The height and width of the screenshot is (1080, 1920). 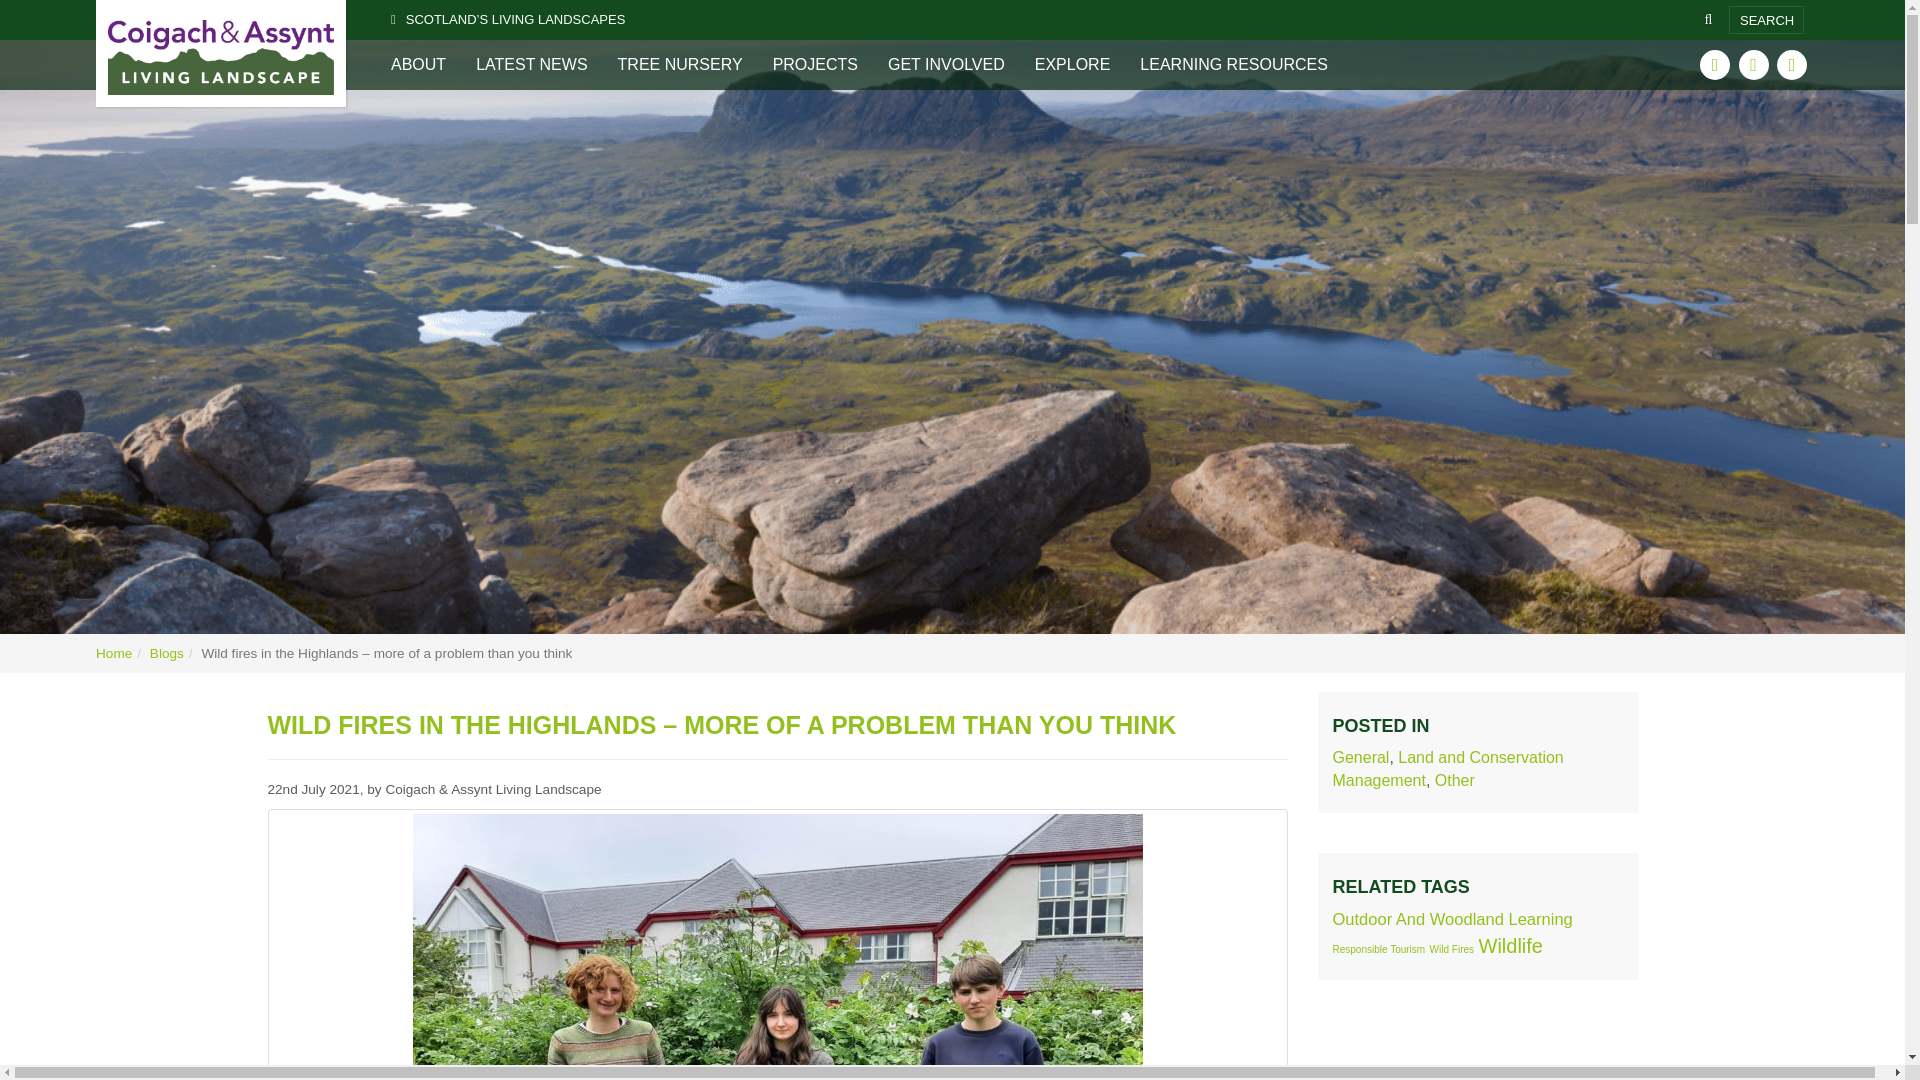 I want to click on LEARNING RESOURCES, so click(x=1234, y=64).